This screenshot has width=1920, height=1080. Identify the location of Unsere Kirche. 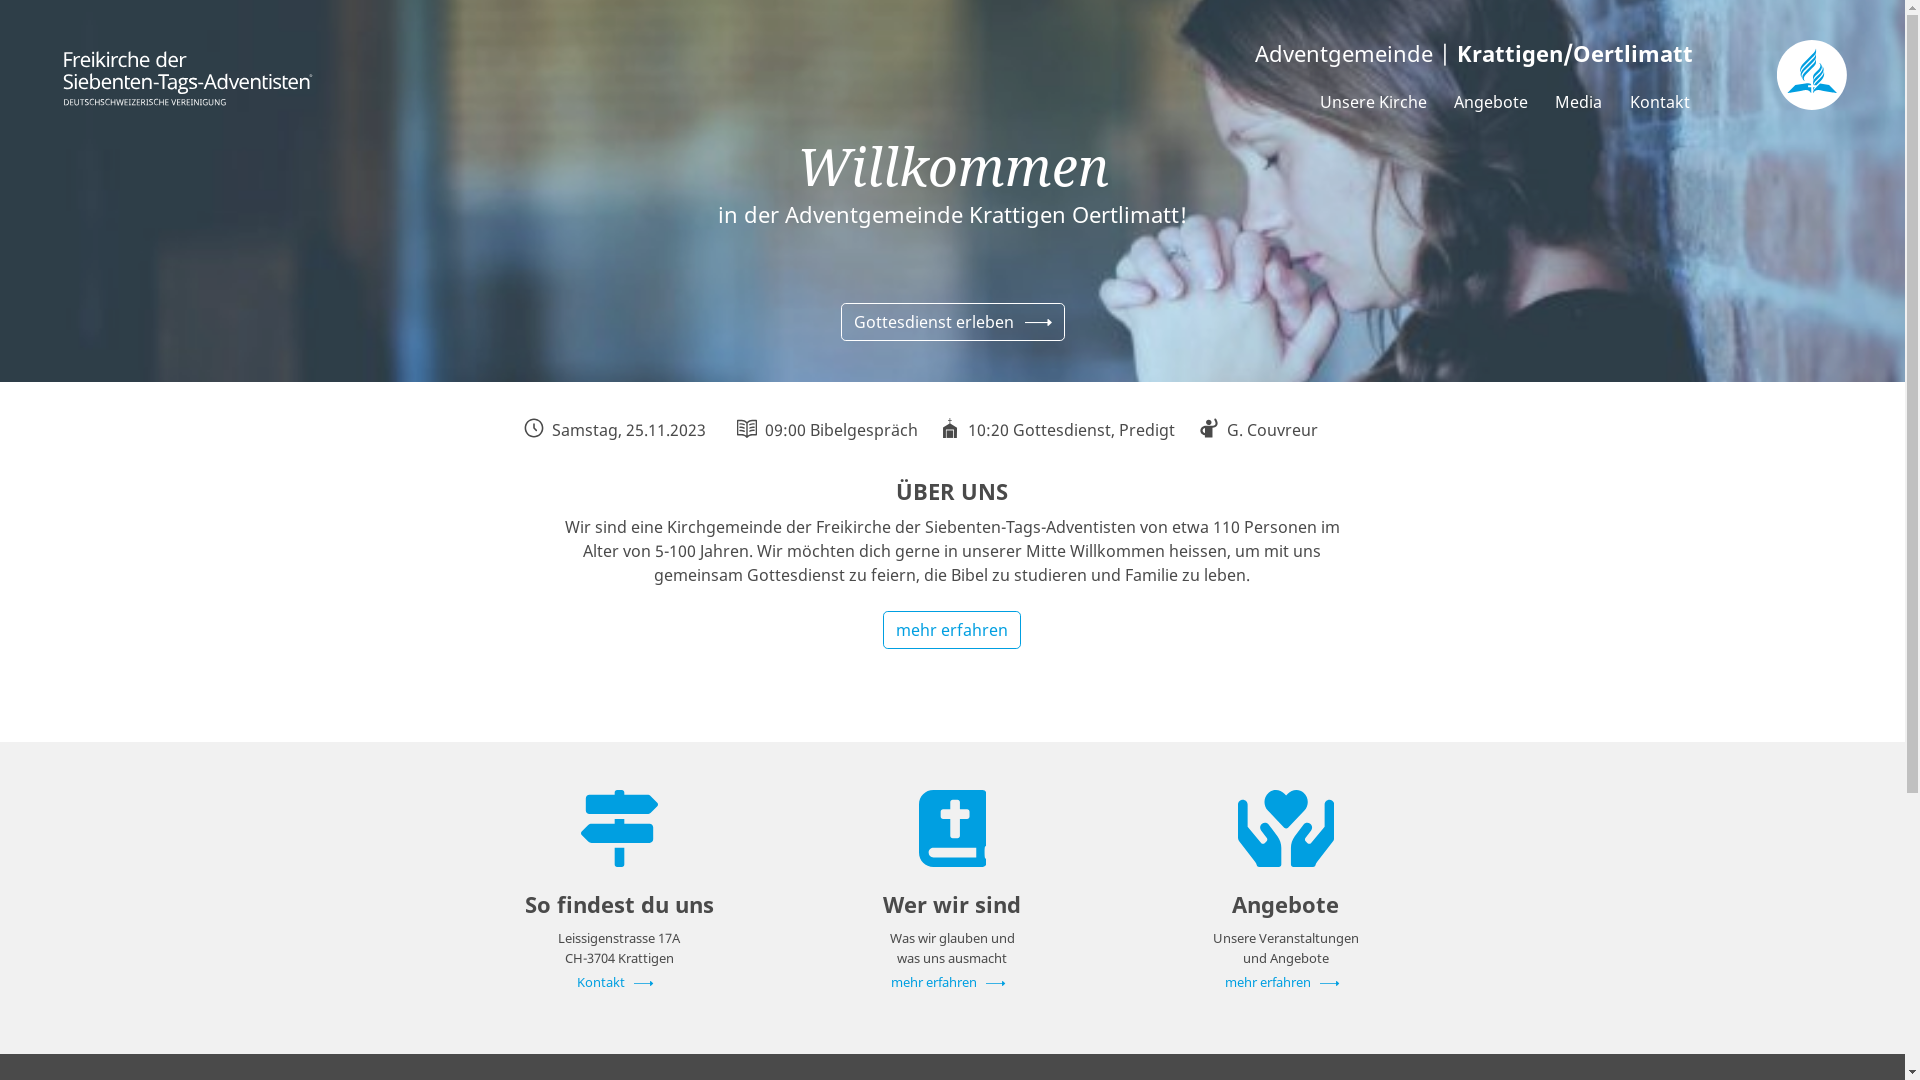
(1374, 102).